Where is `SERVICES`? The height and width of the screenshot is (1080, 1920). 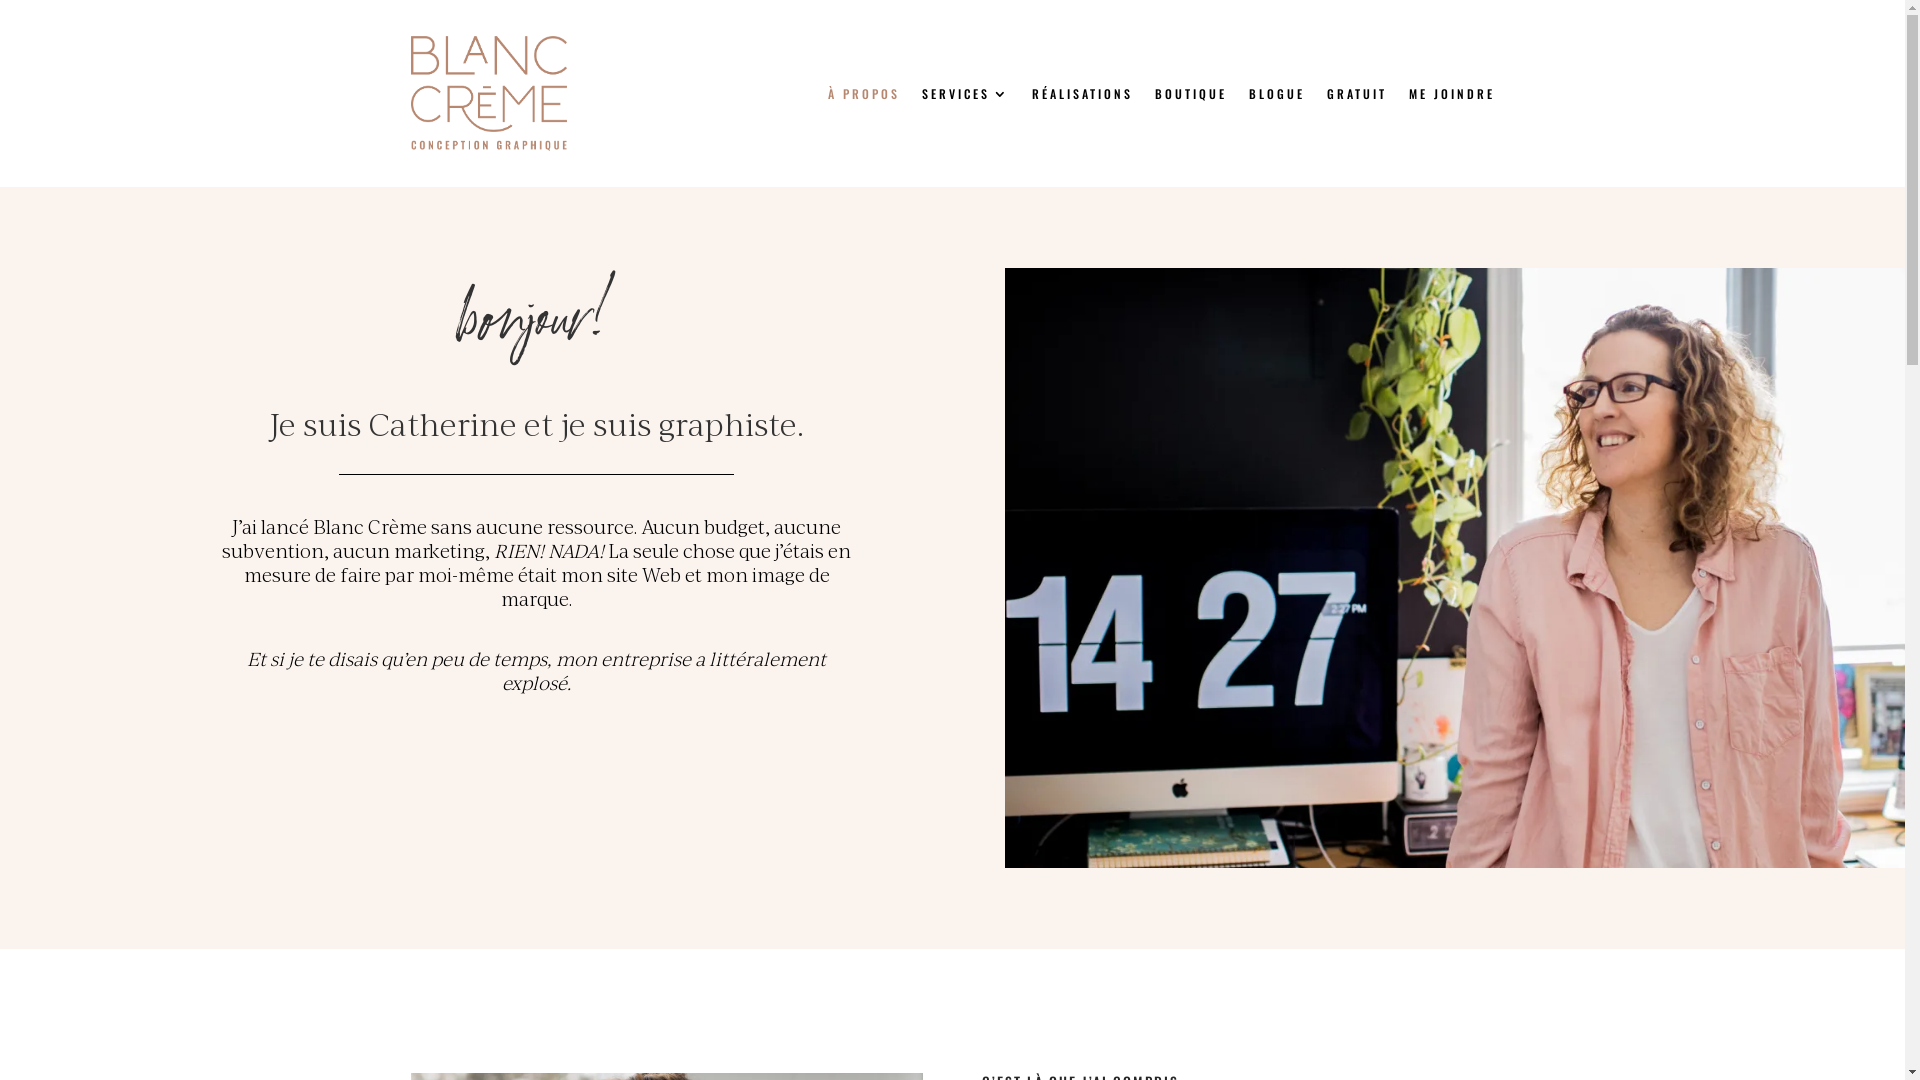
SERVICES is located at coordinates (966, 94).